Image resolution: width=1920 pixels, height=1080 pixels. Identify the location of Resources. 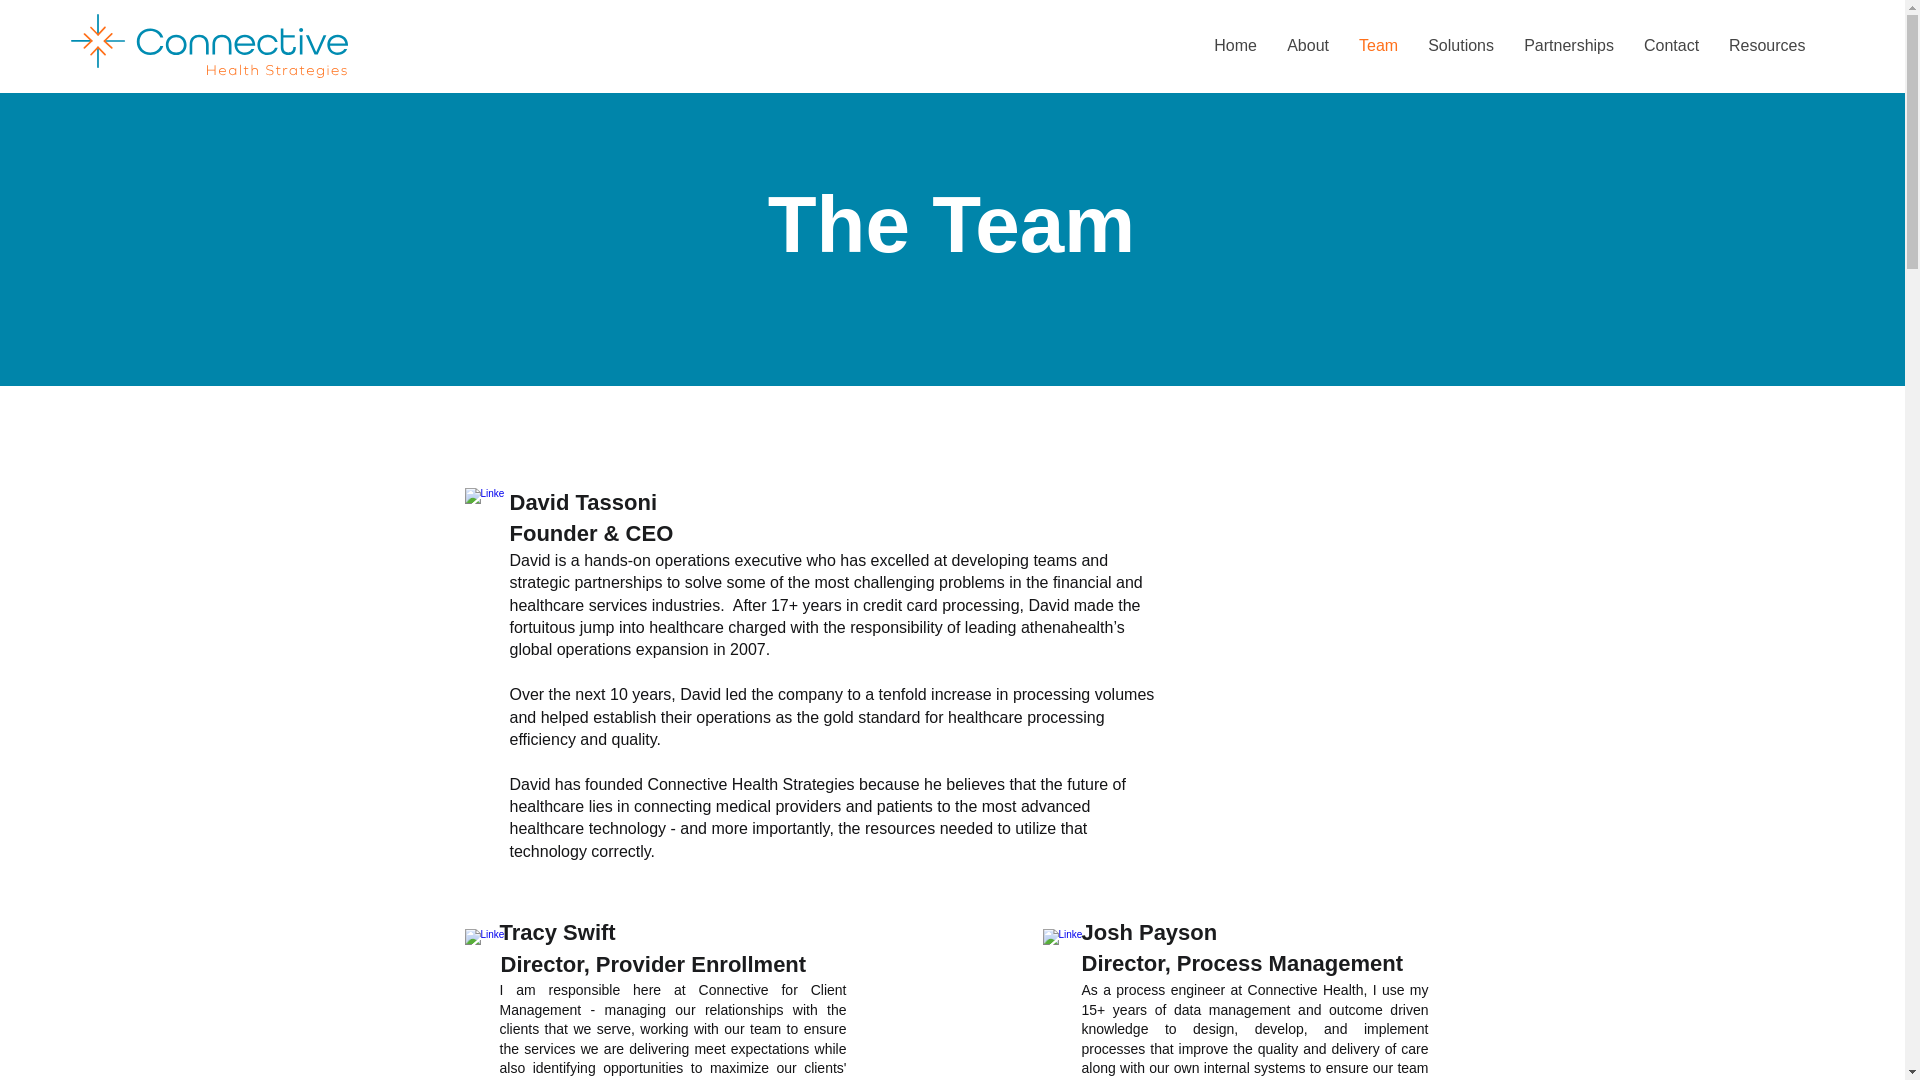
(1767, 46).